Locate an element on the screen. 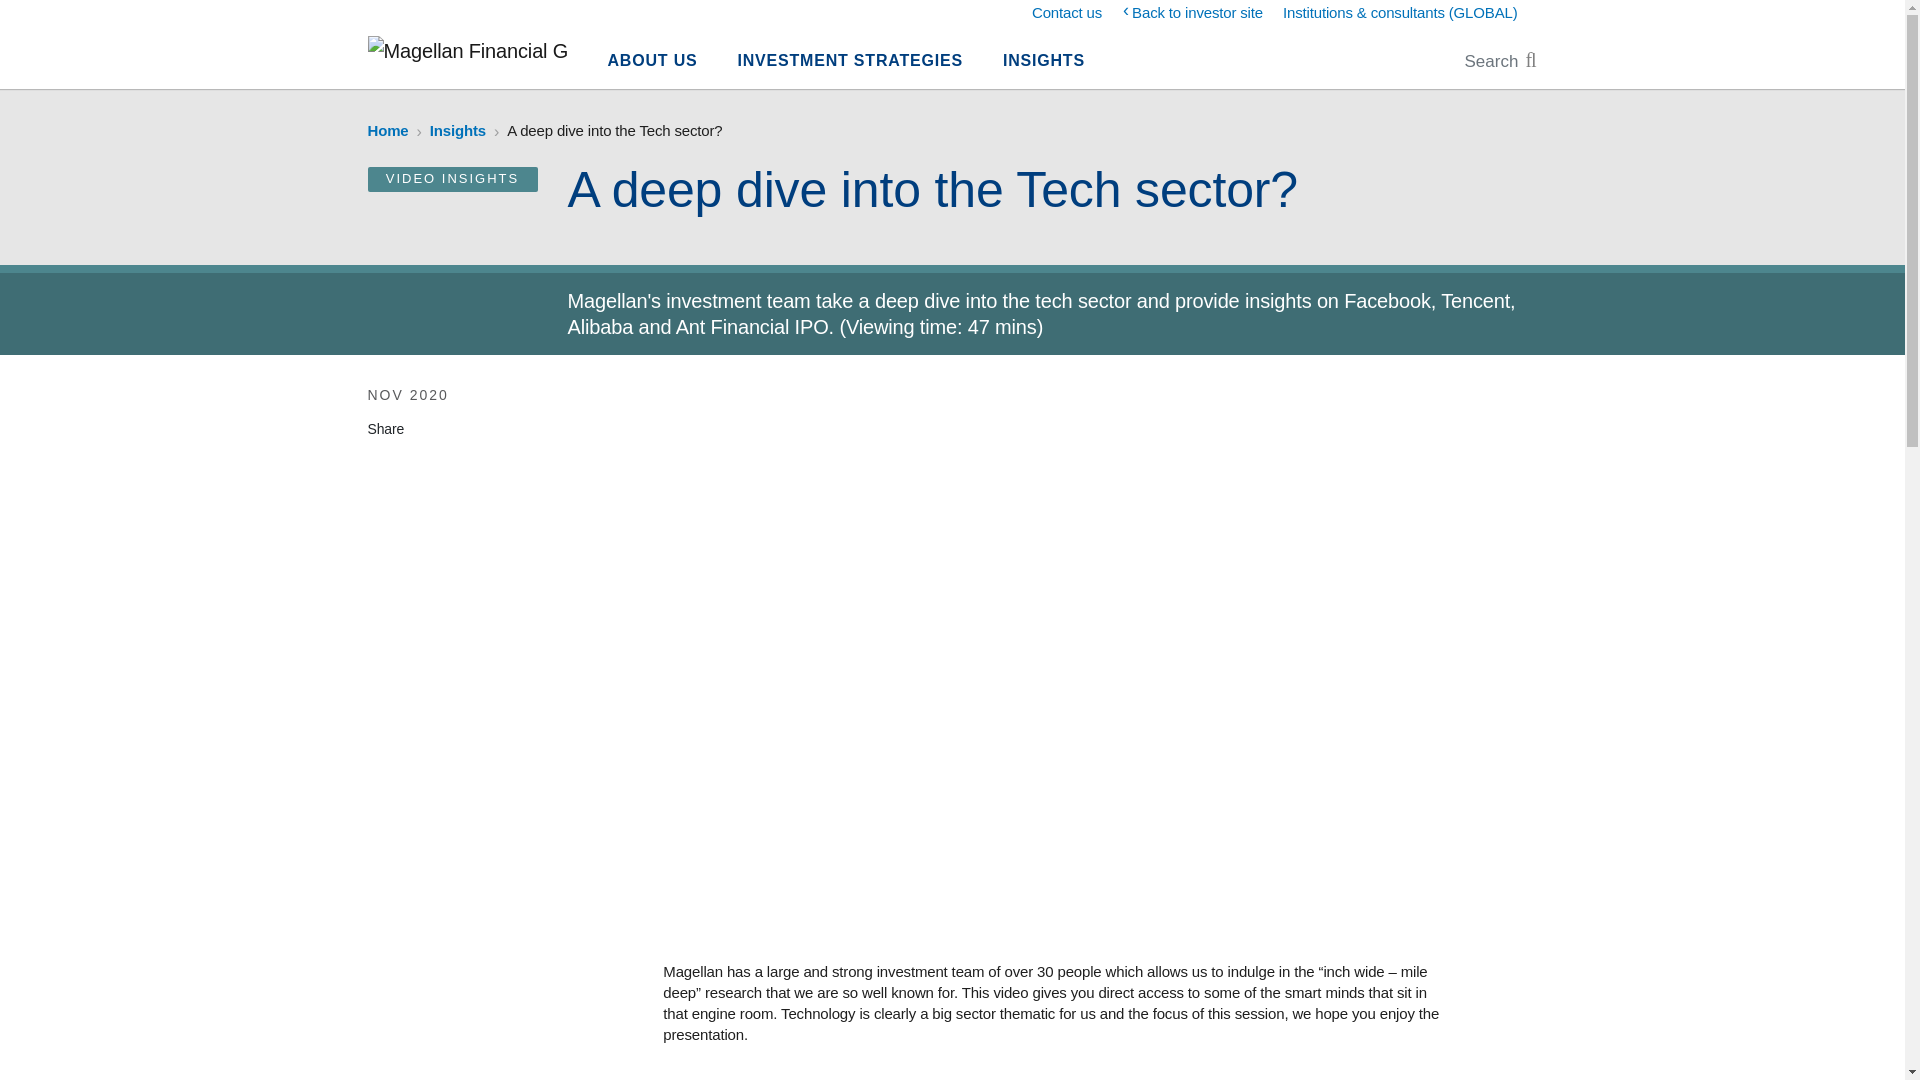 This screenshot has width=1920, height=1080. ABOUT US is located at coordinates (653, 64).